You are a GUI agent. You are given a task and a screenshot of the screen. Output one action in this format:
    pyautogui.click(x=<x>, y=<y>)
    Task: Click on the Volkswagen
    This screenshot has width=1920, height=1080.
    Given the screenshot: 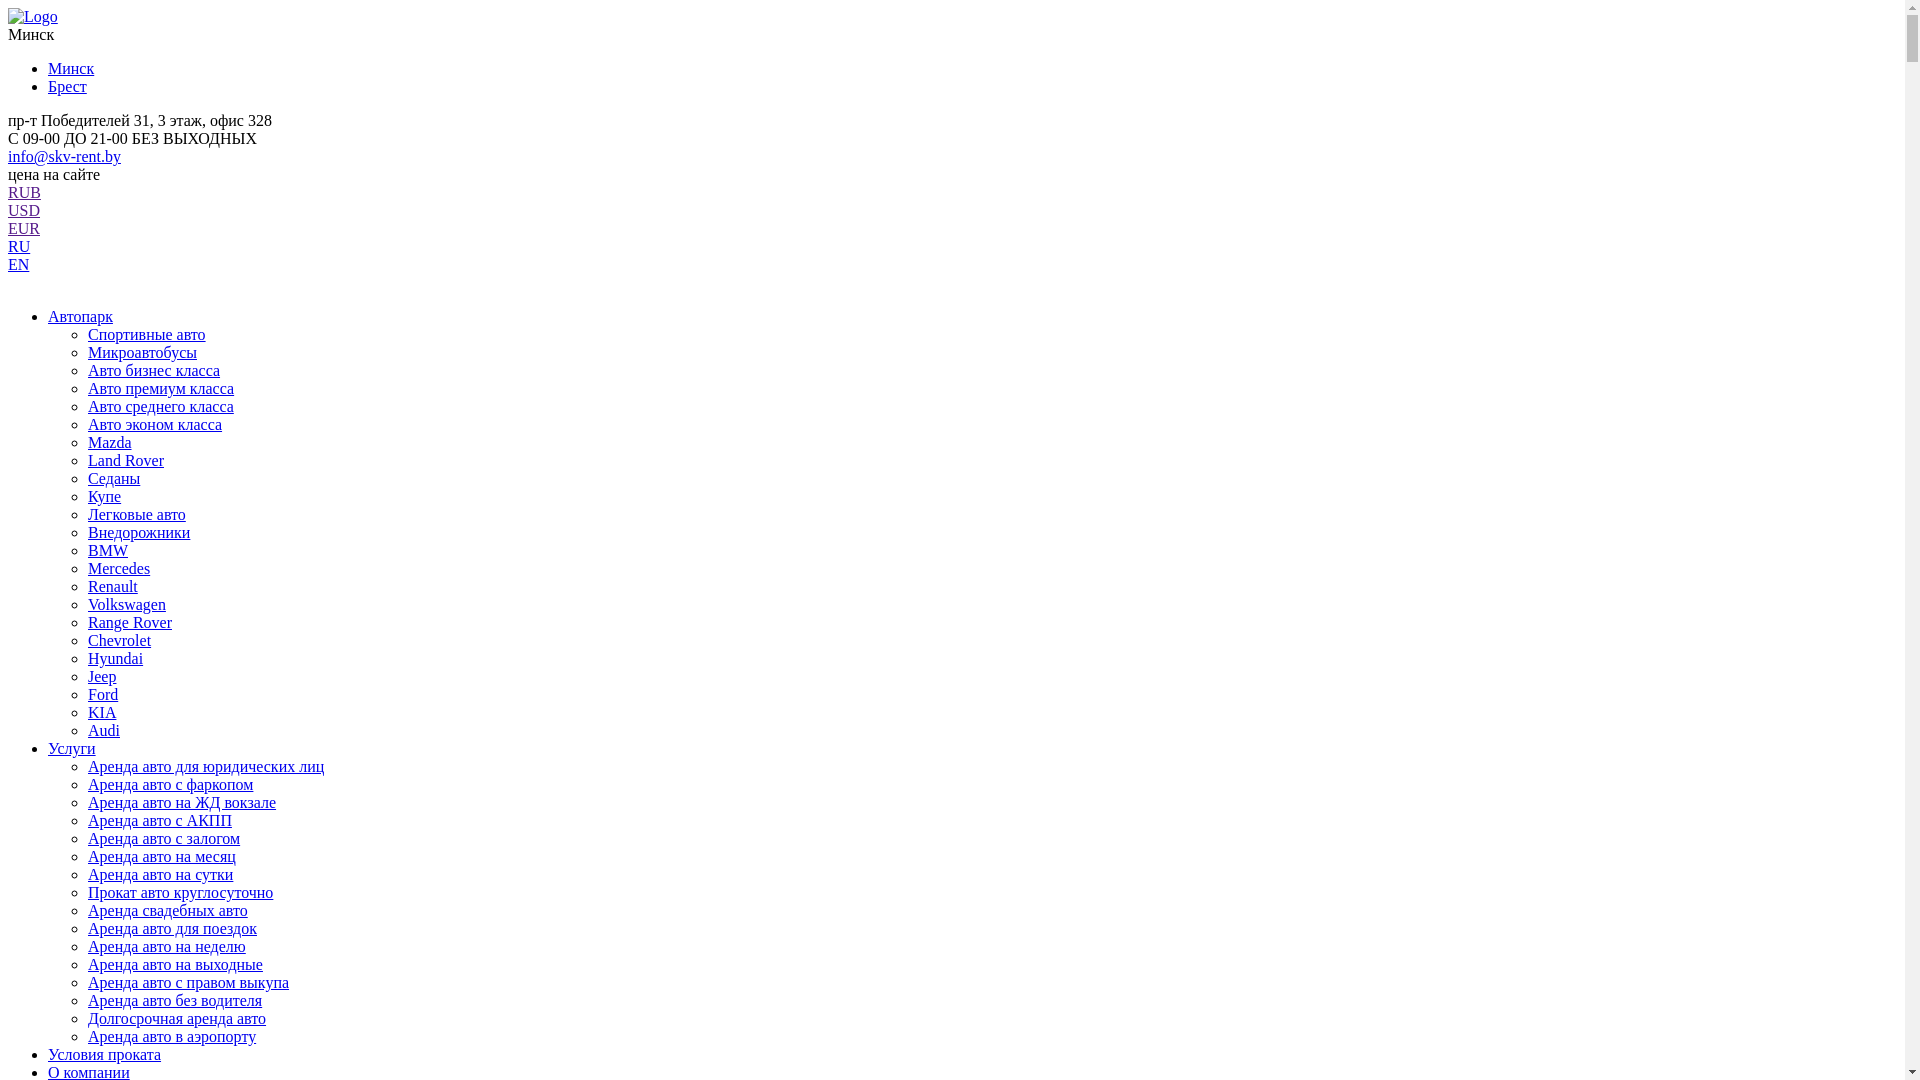 What is the action you would take?
    pyautogui.click(x=127, y=604)
    